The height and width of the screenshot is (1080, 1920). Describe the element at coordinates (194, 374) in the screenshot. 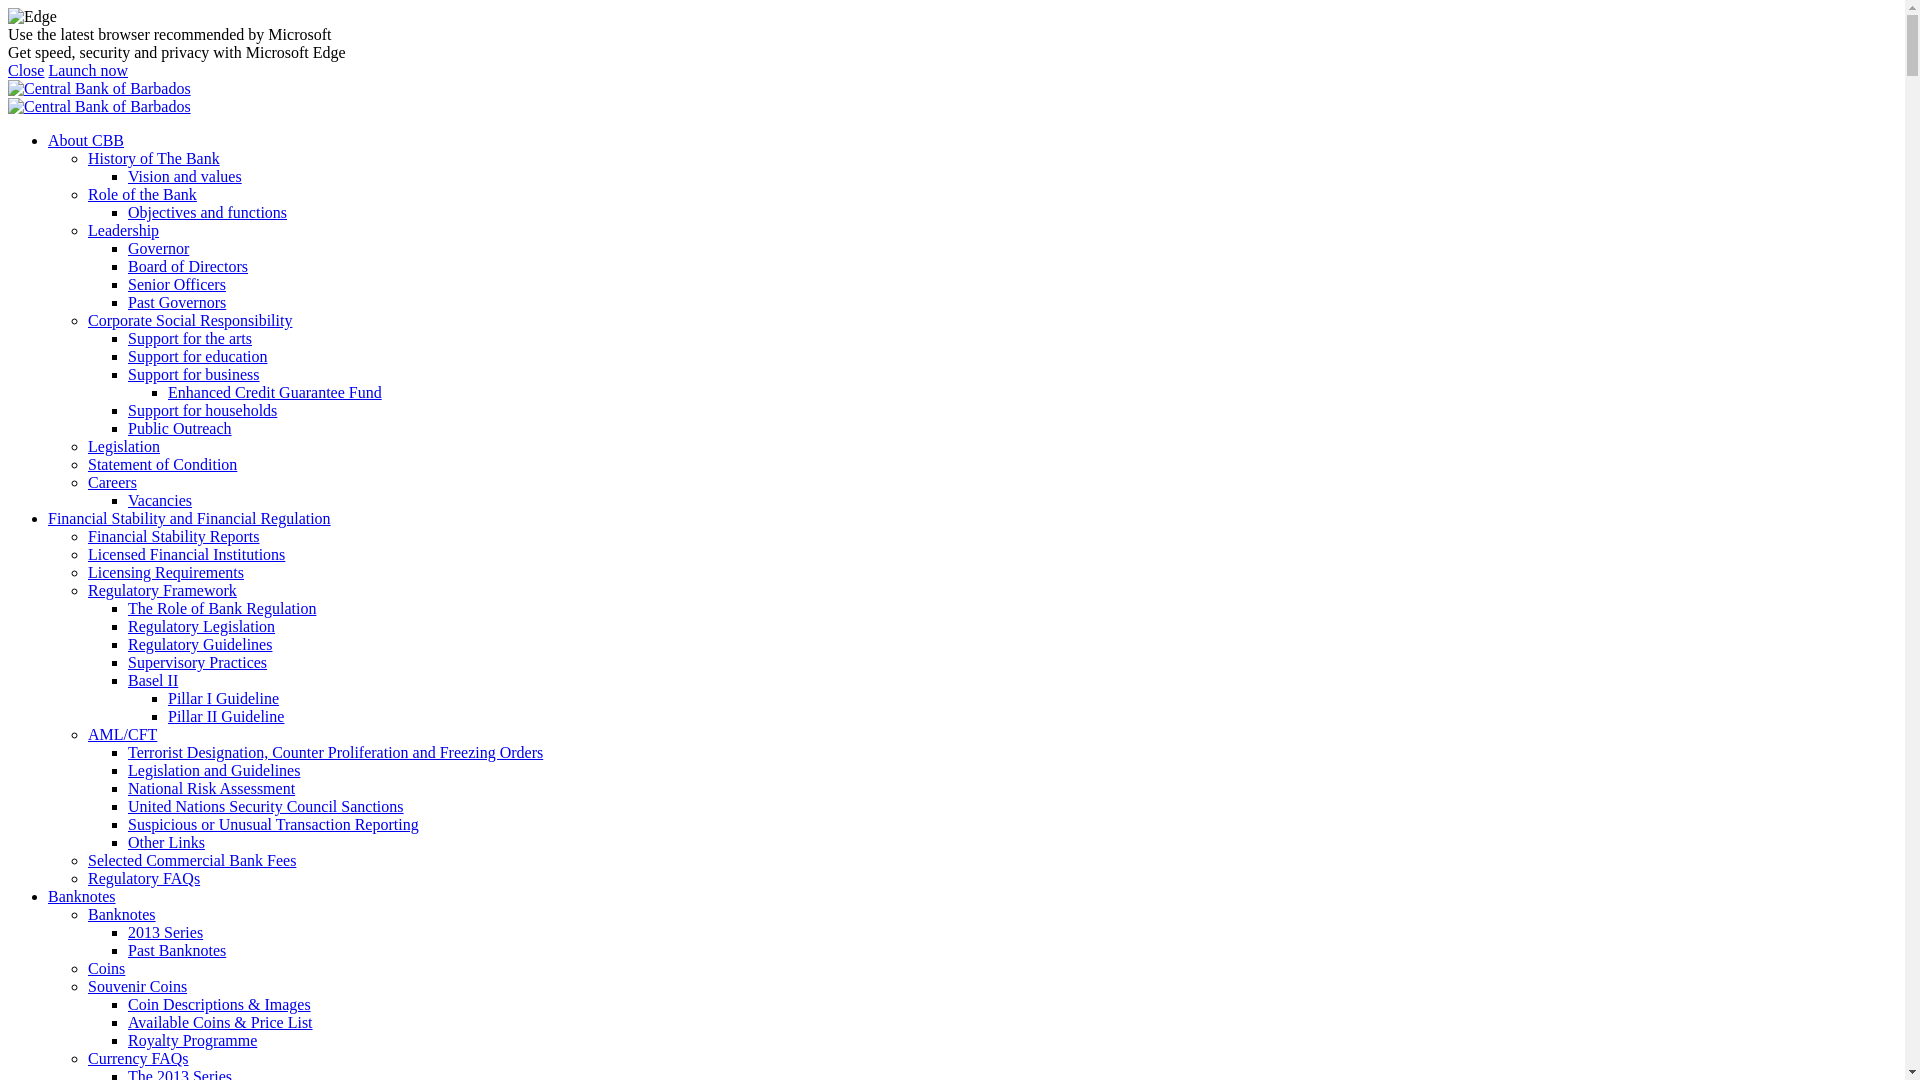

I see `Support for business` at that location.